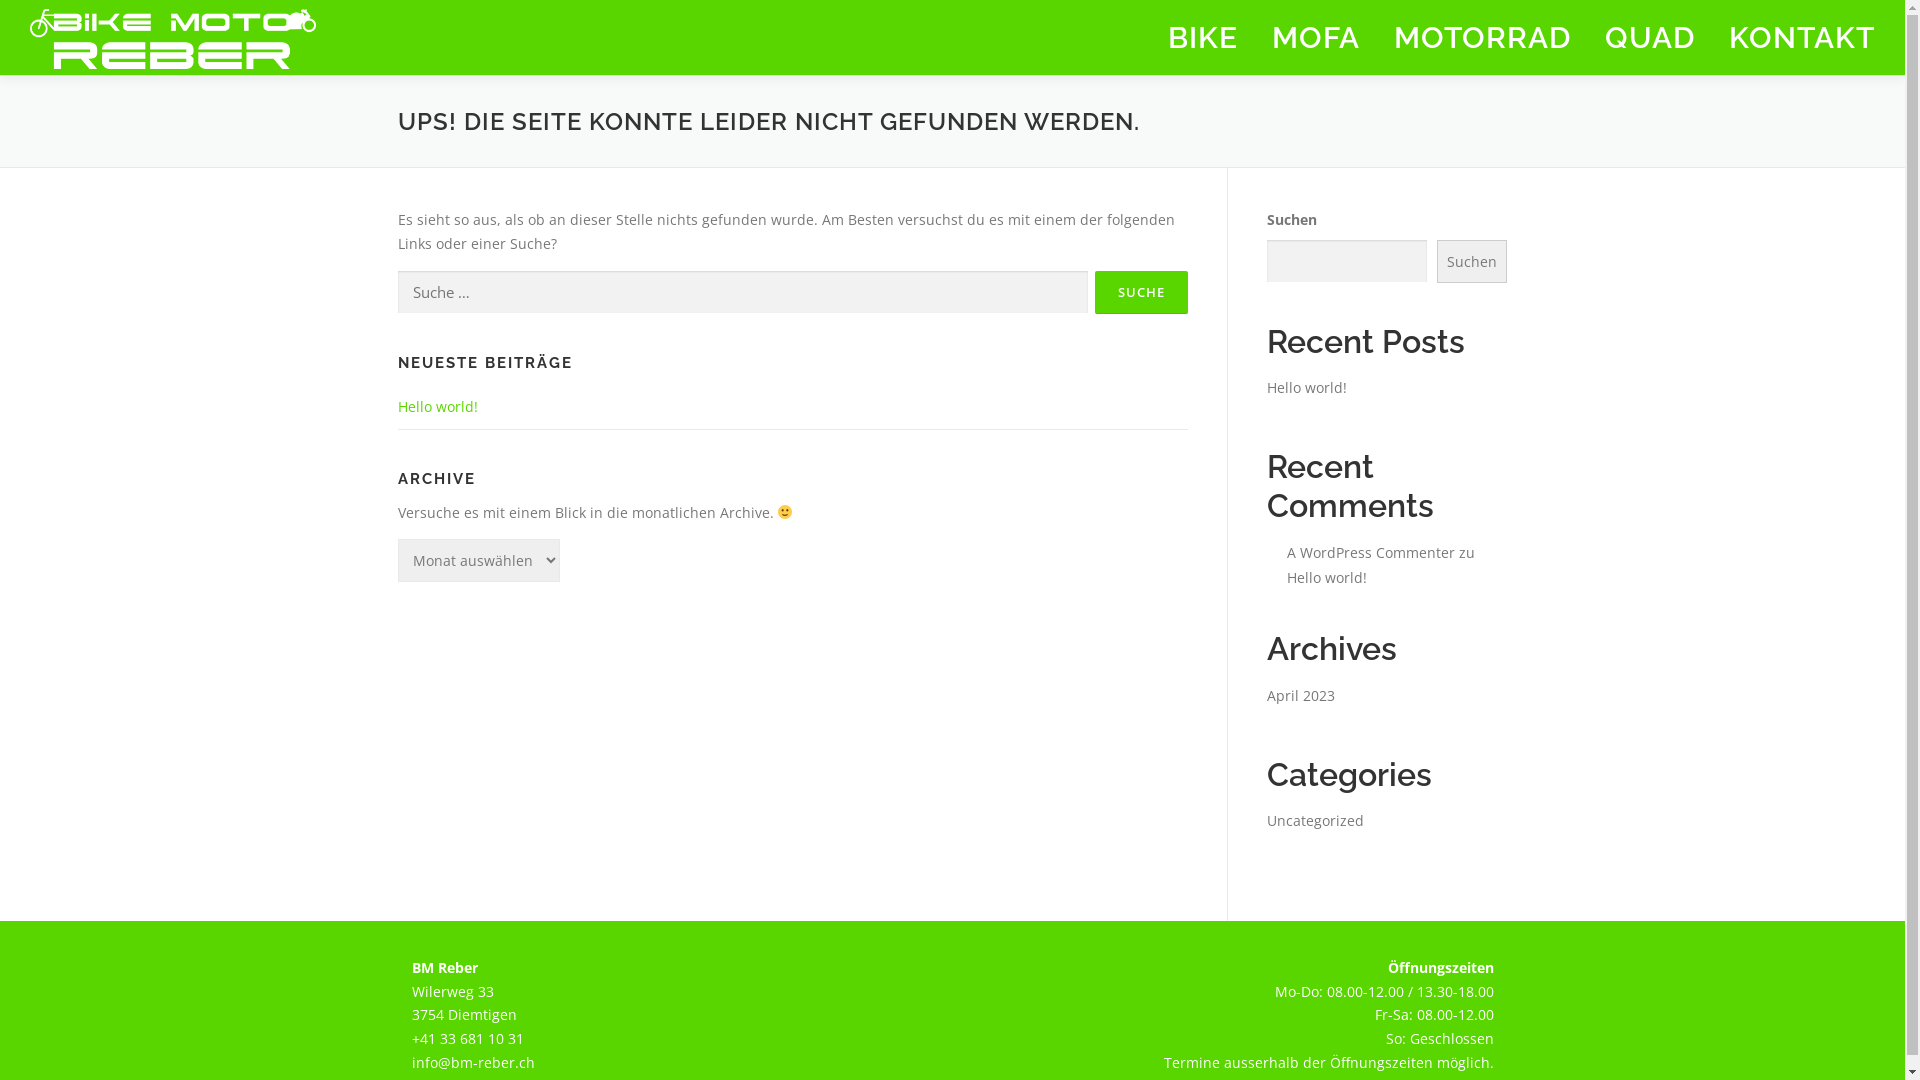  What do you see at coordinates (1314, 820) in the screenshot?
I see `Uncategorized` at bounding box center [1314, 820].